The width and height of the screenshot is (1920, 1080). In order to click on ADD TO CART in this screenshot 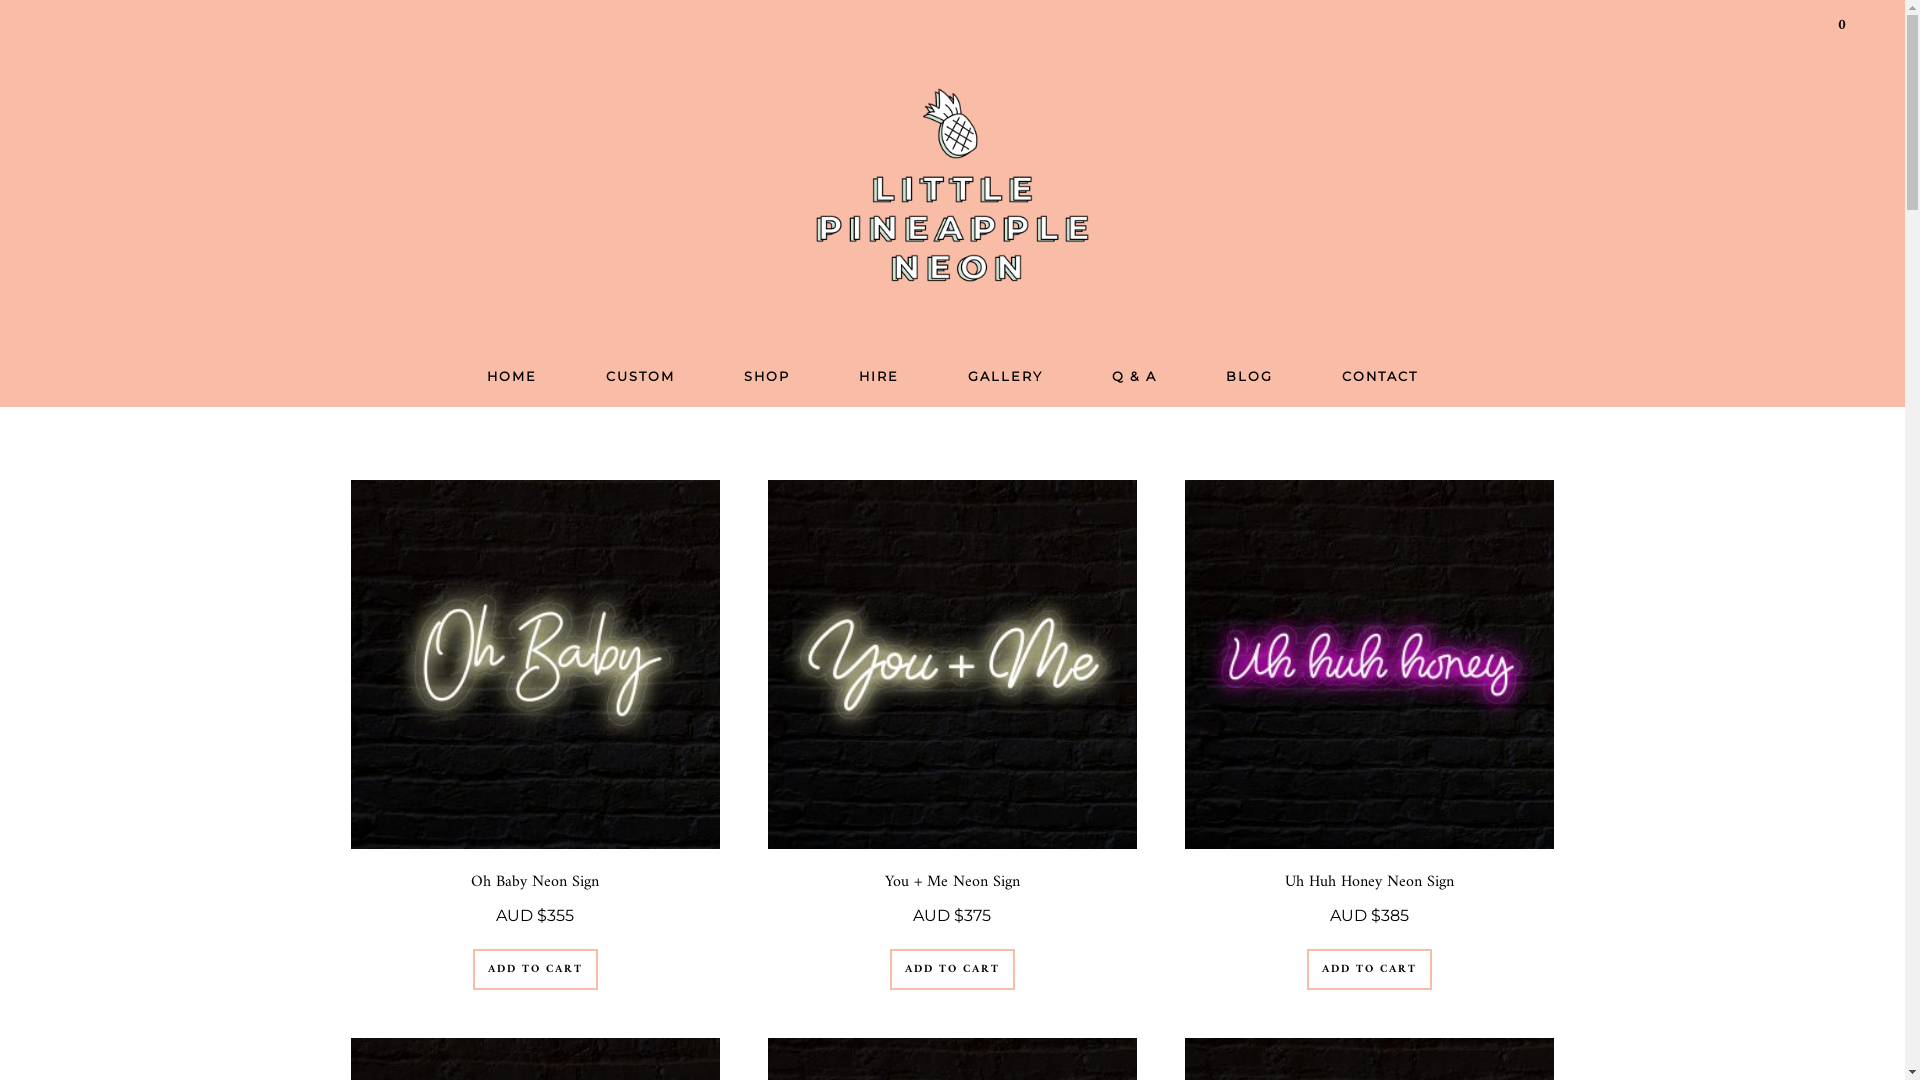, I will do `click(1370, 970)`.